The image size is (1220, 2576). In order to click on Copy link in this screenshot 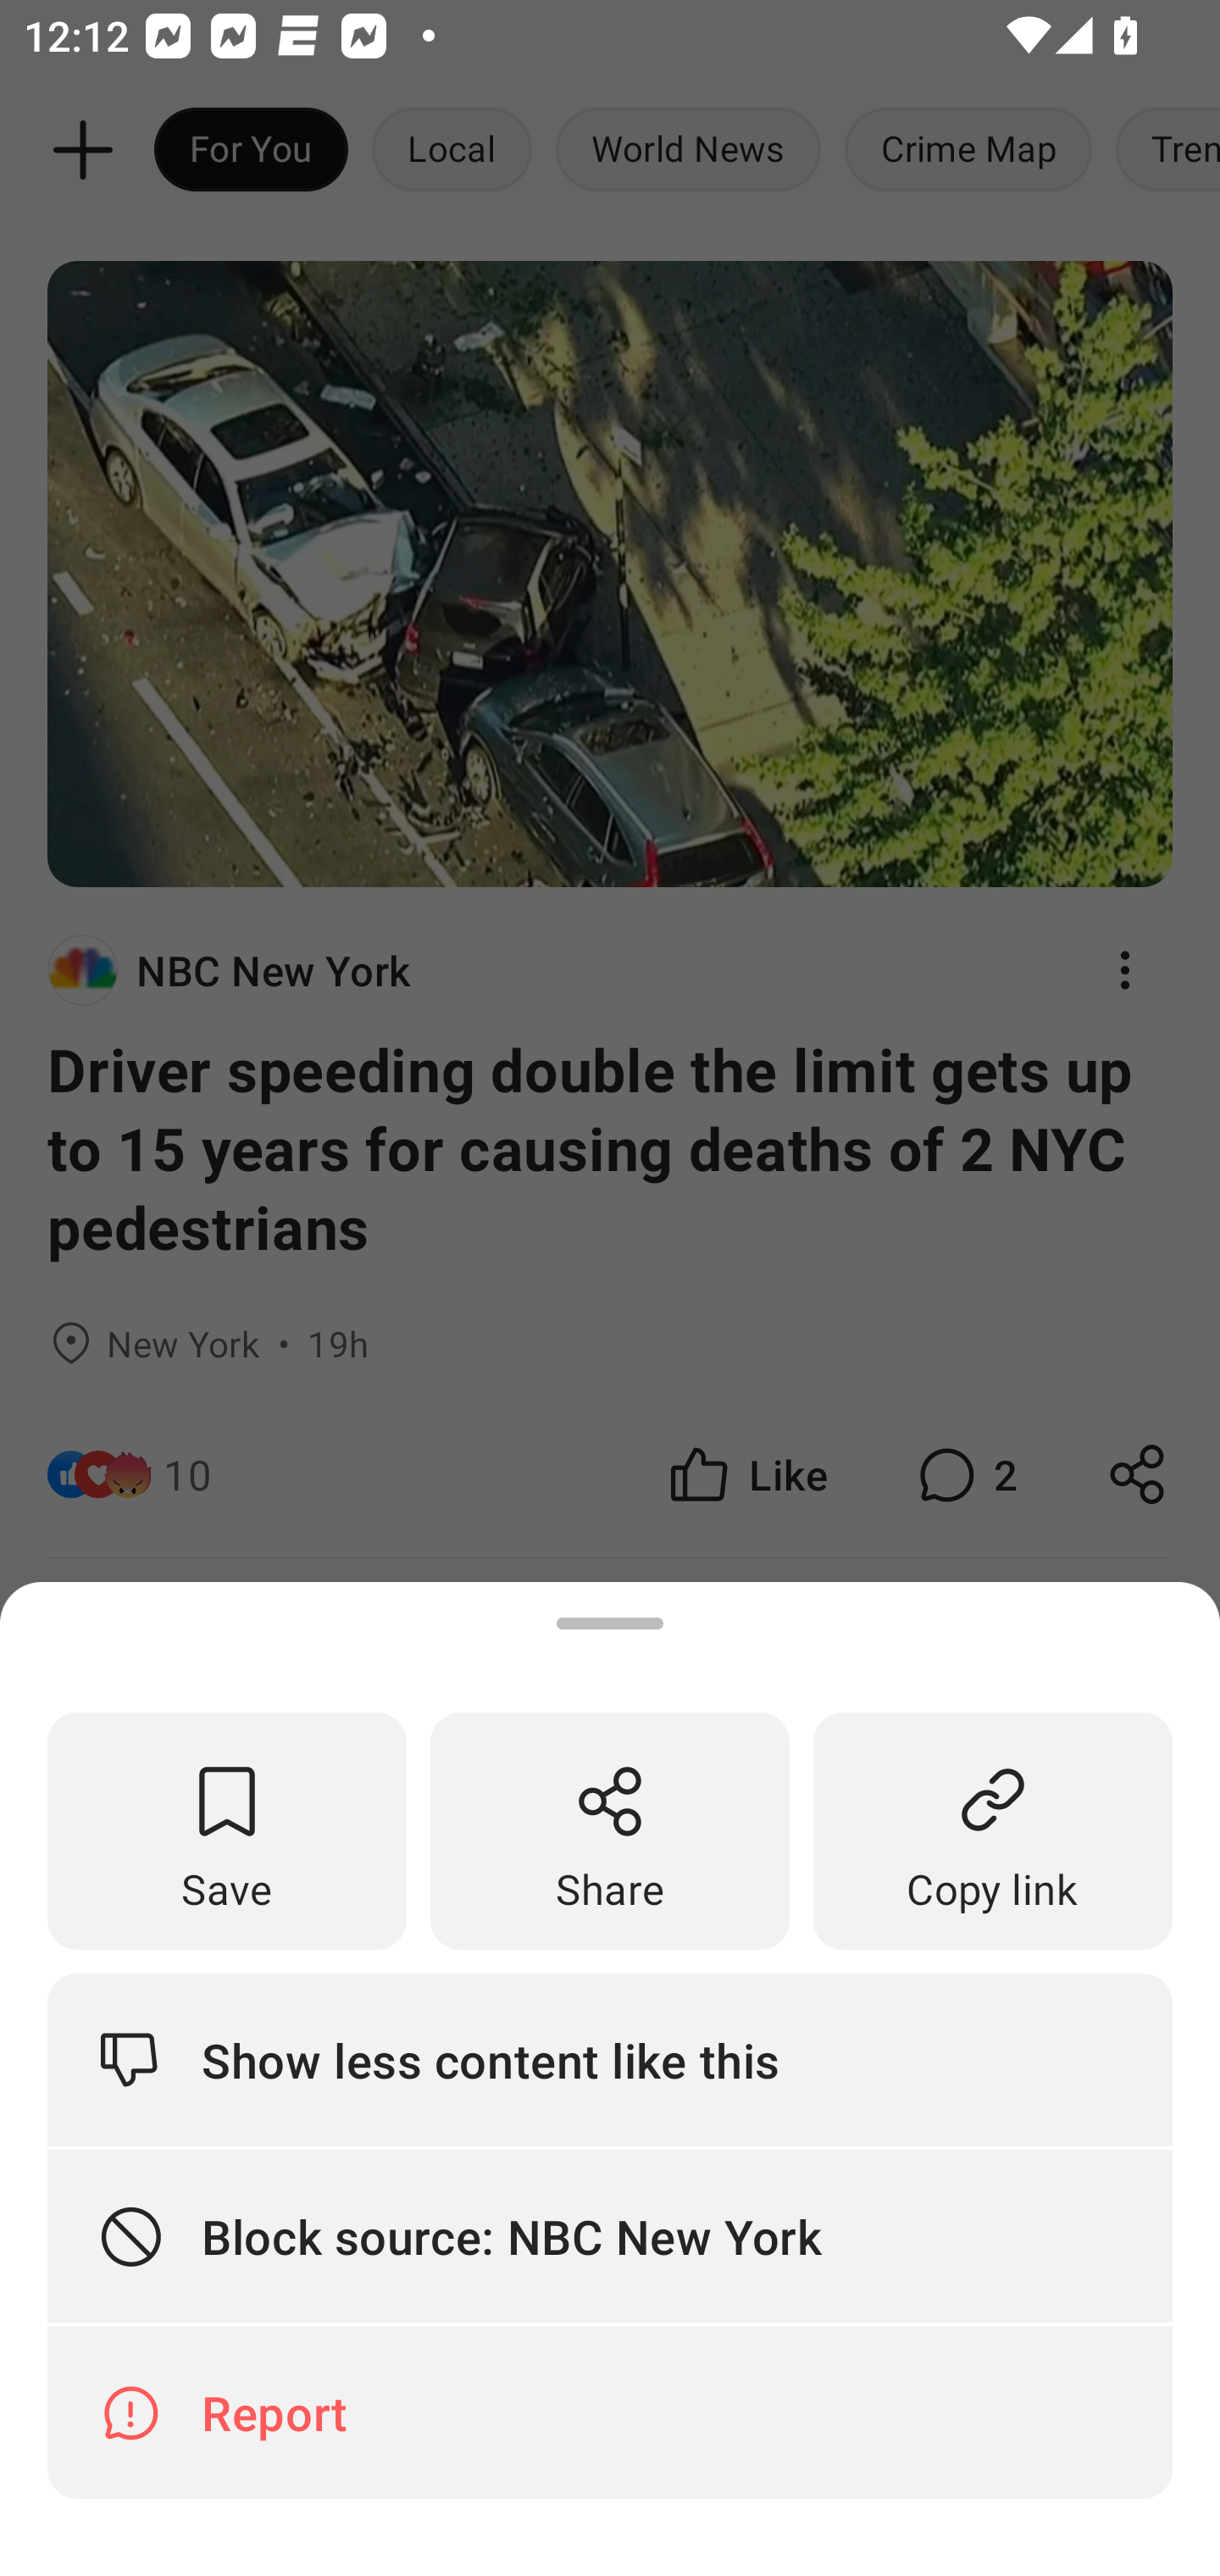, I will do `click(993, 1831)`.